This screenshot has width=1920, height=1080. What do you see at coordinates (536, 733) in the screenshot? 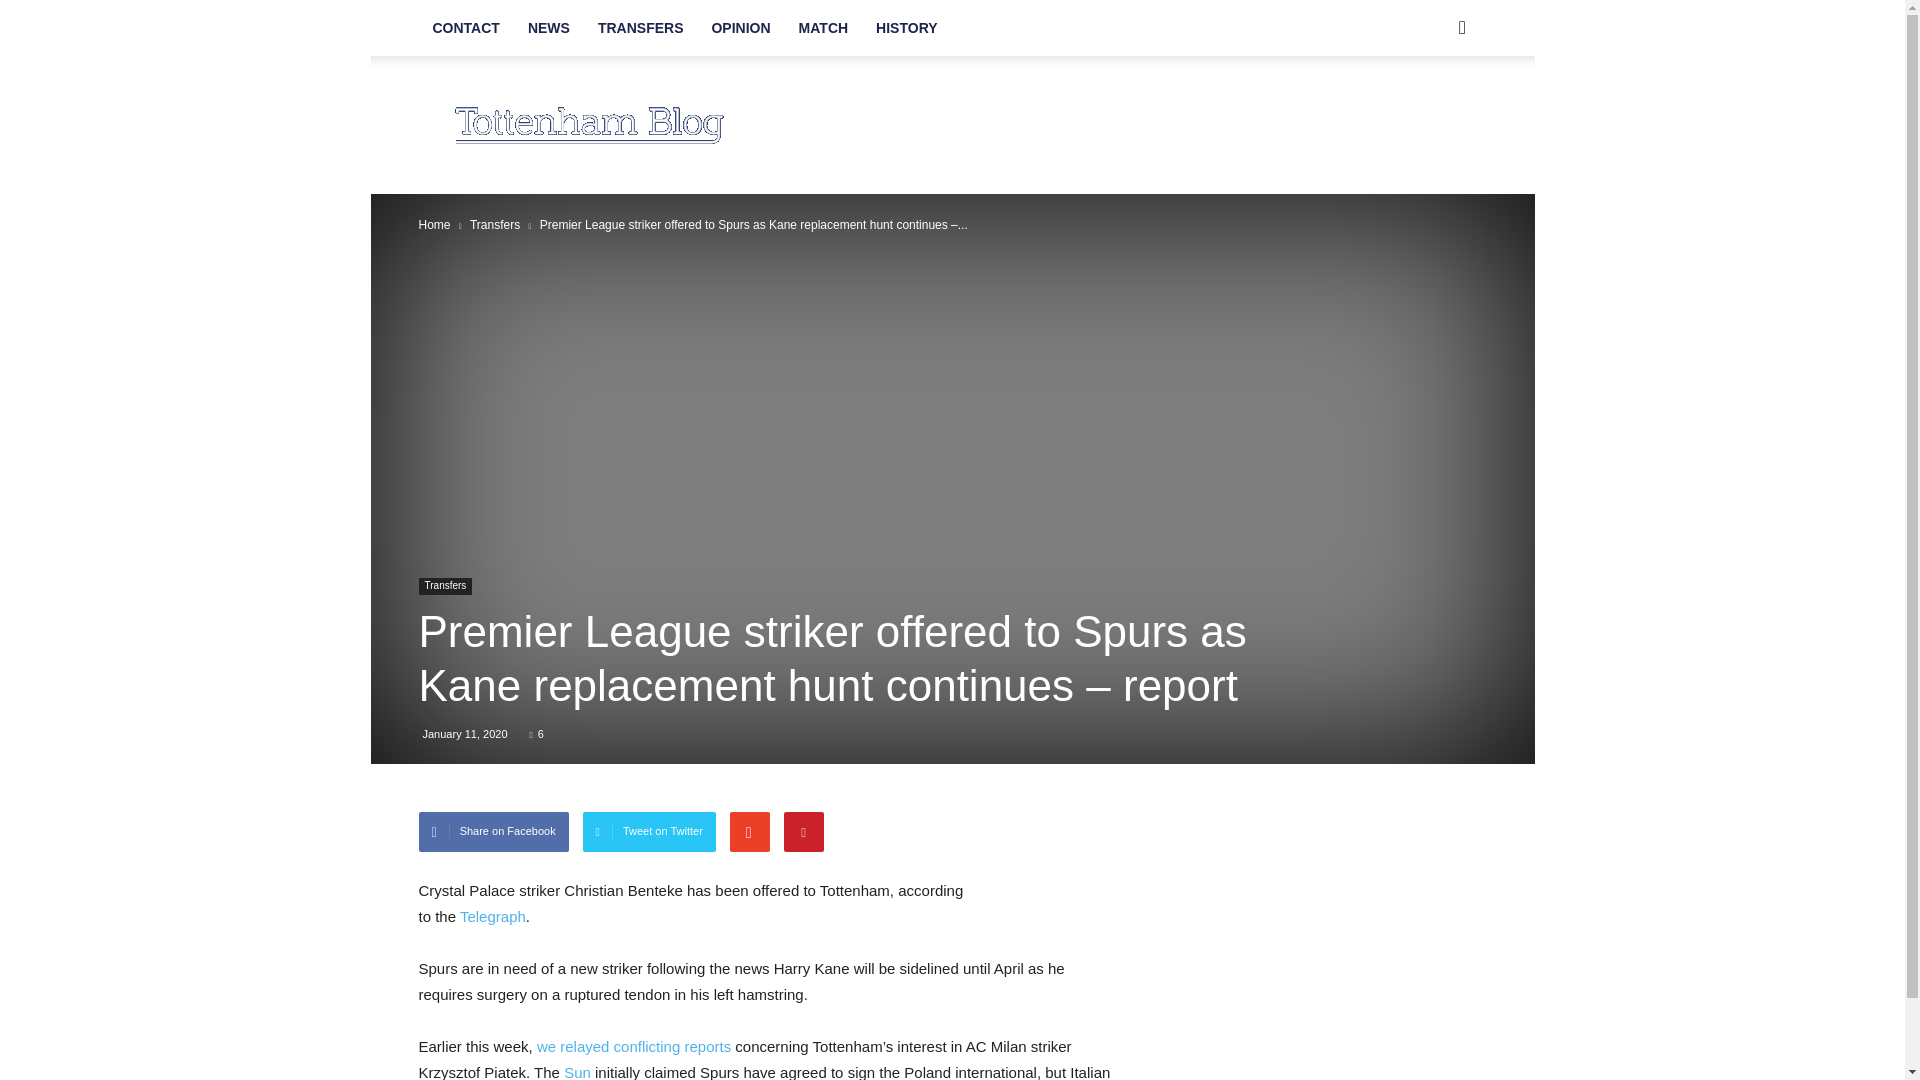
I see `6` at bounding box center [536, 733].